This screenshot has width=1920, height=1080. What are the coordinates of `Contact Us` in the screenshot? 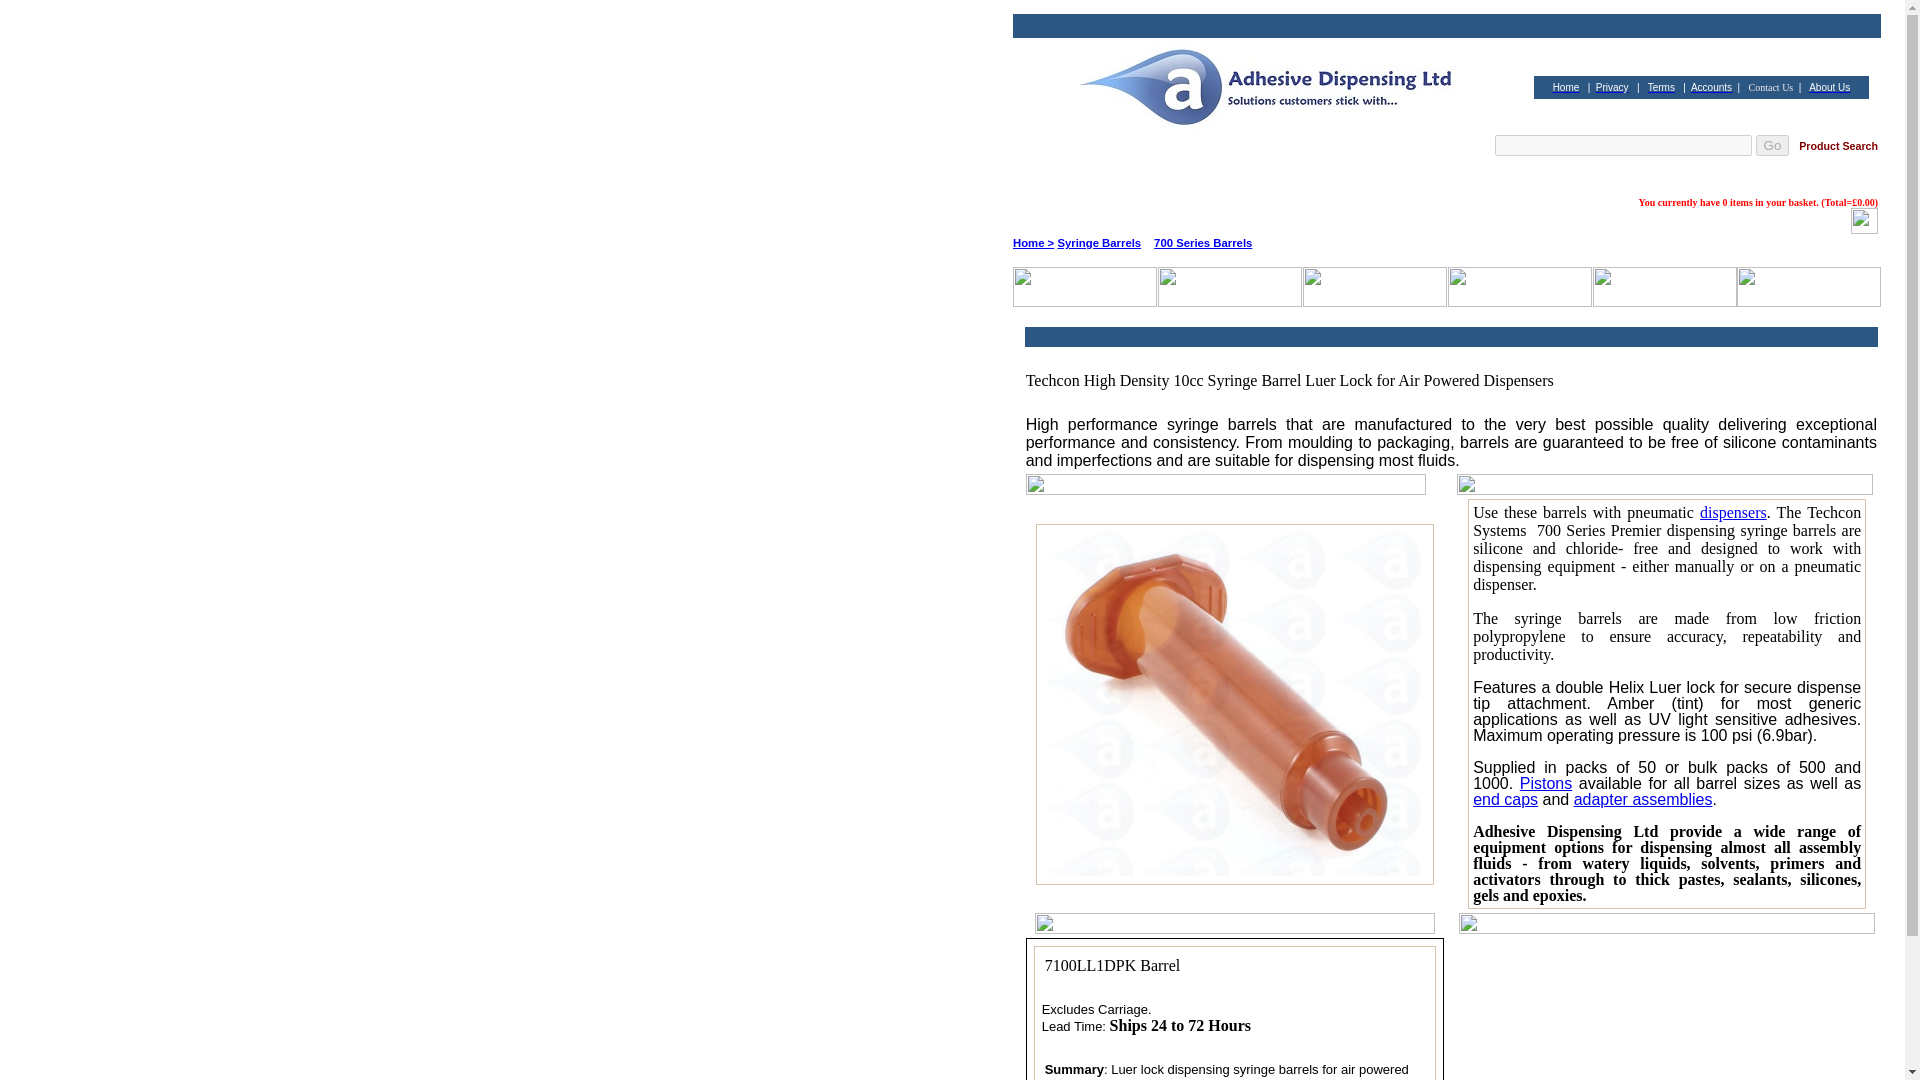 It's located at (1771, 87).